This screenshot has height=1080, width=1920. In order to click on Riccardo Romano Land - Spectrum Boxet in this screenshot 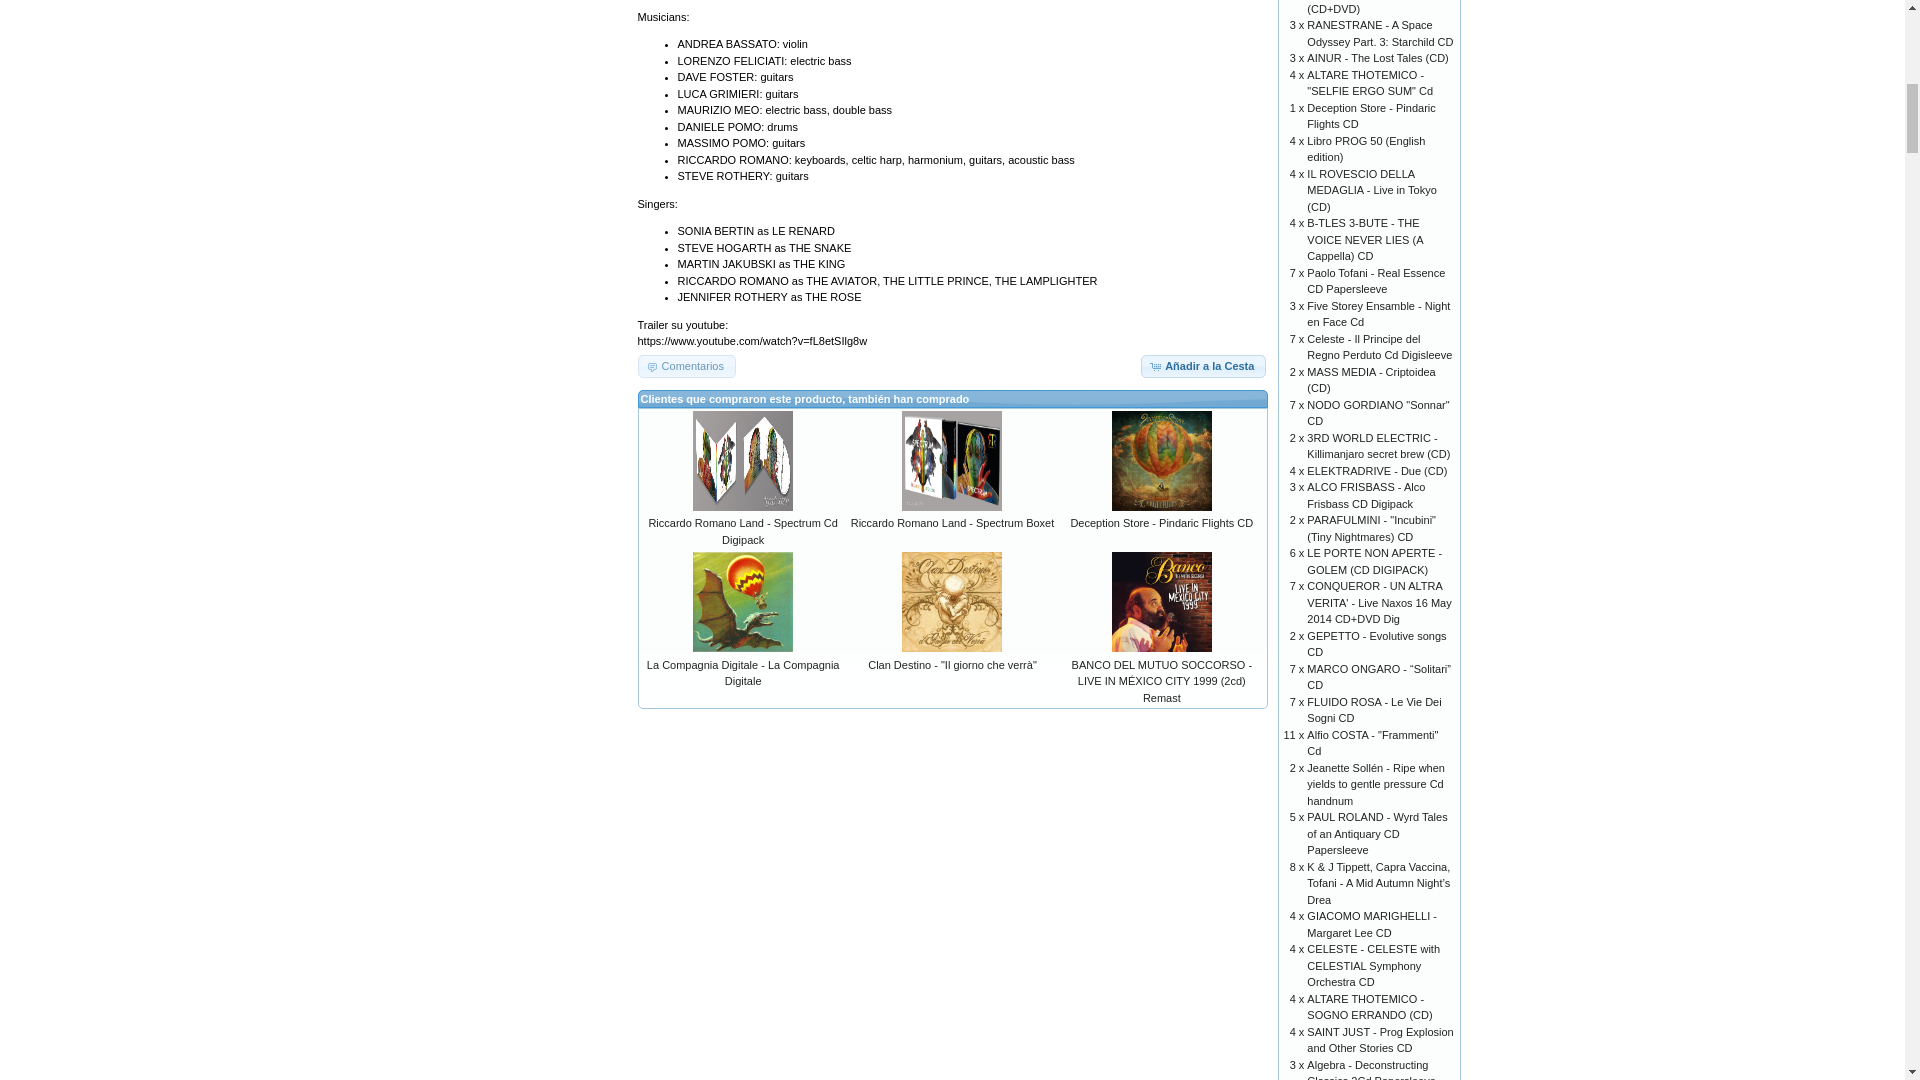, I will do `click(952, 460)`.